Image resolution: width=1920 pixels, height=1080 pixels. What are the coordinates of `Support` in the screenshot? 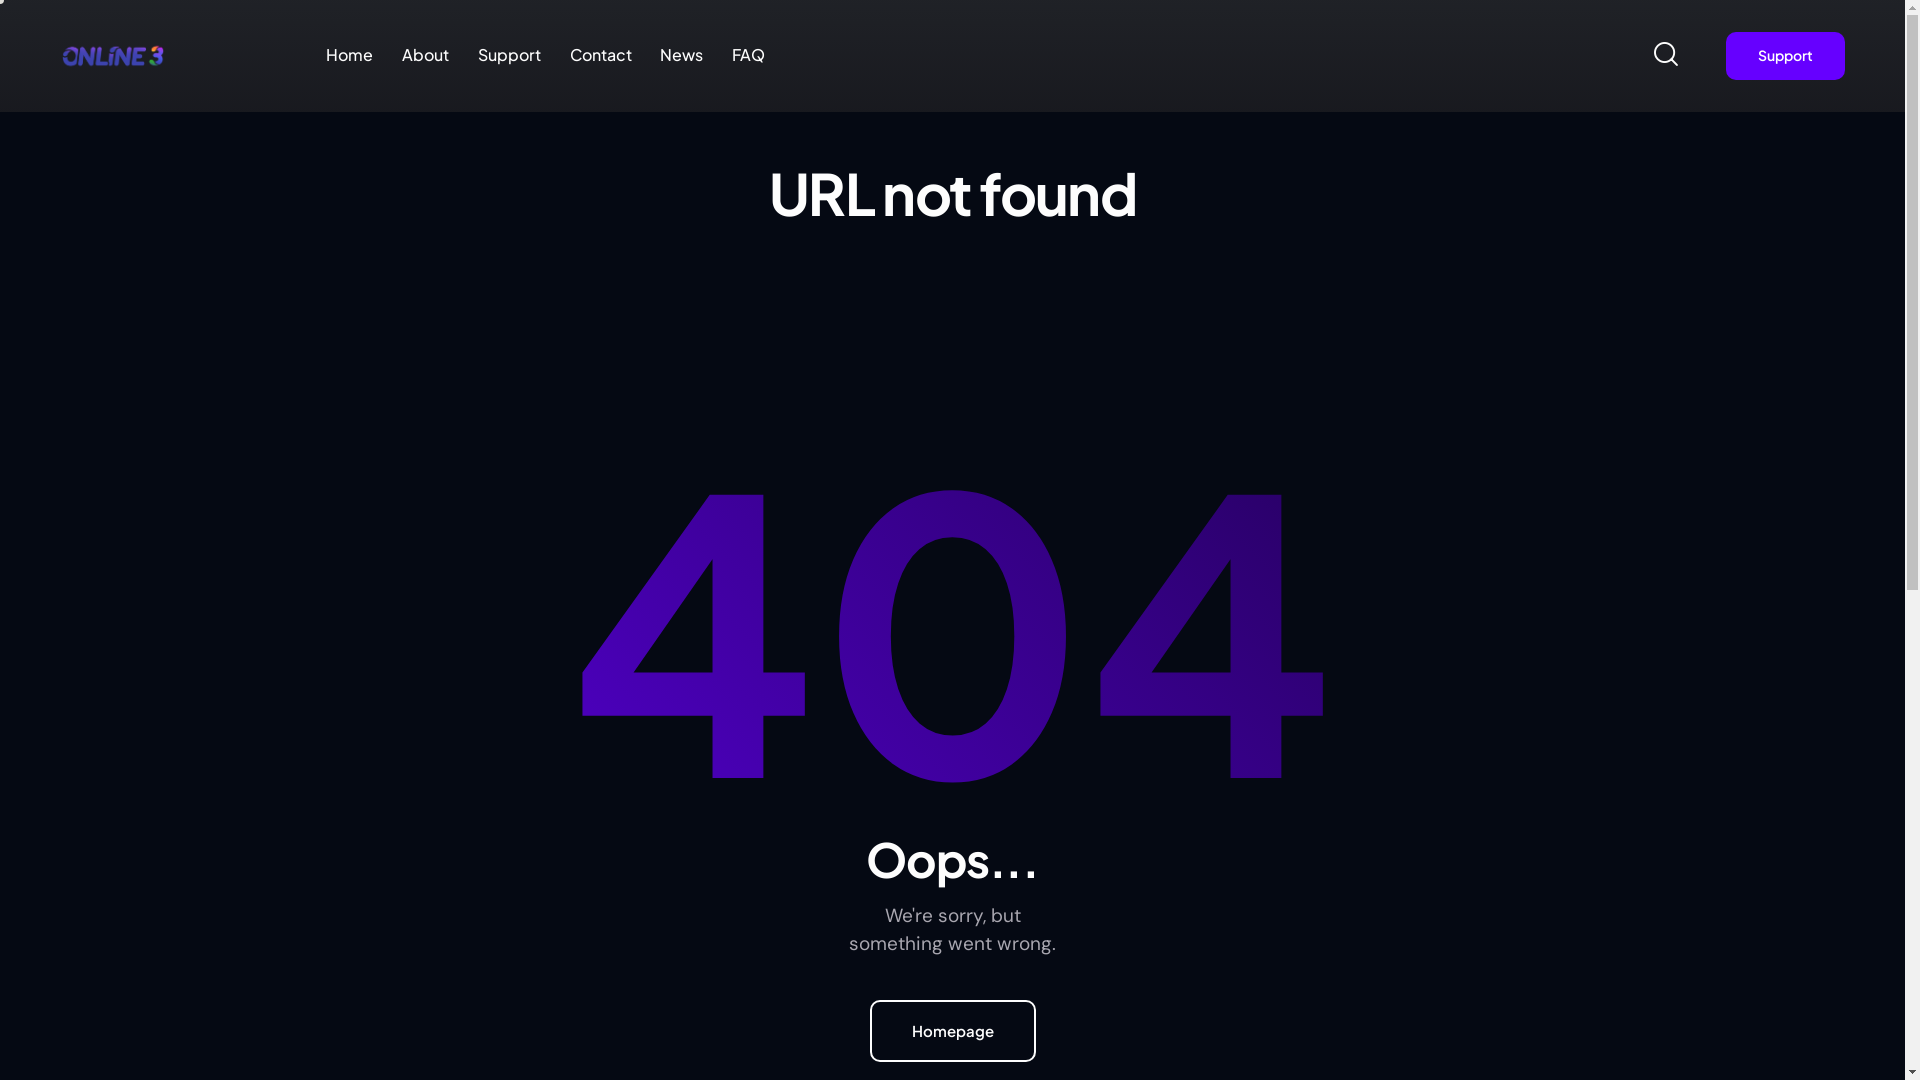 It's located at (1786, 56).